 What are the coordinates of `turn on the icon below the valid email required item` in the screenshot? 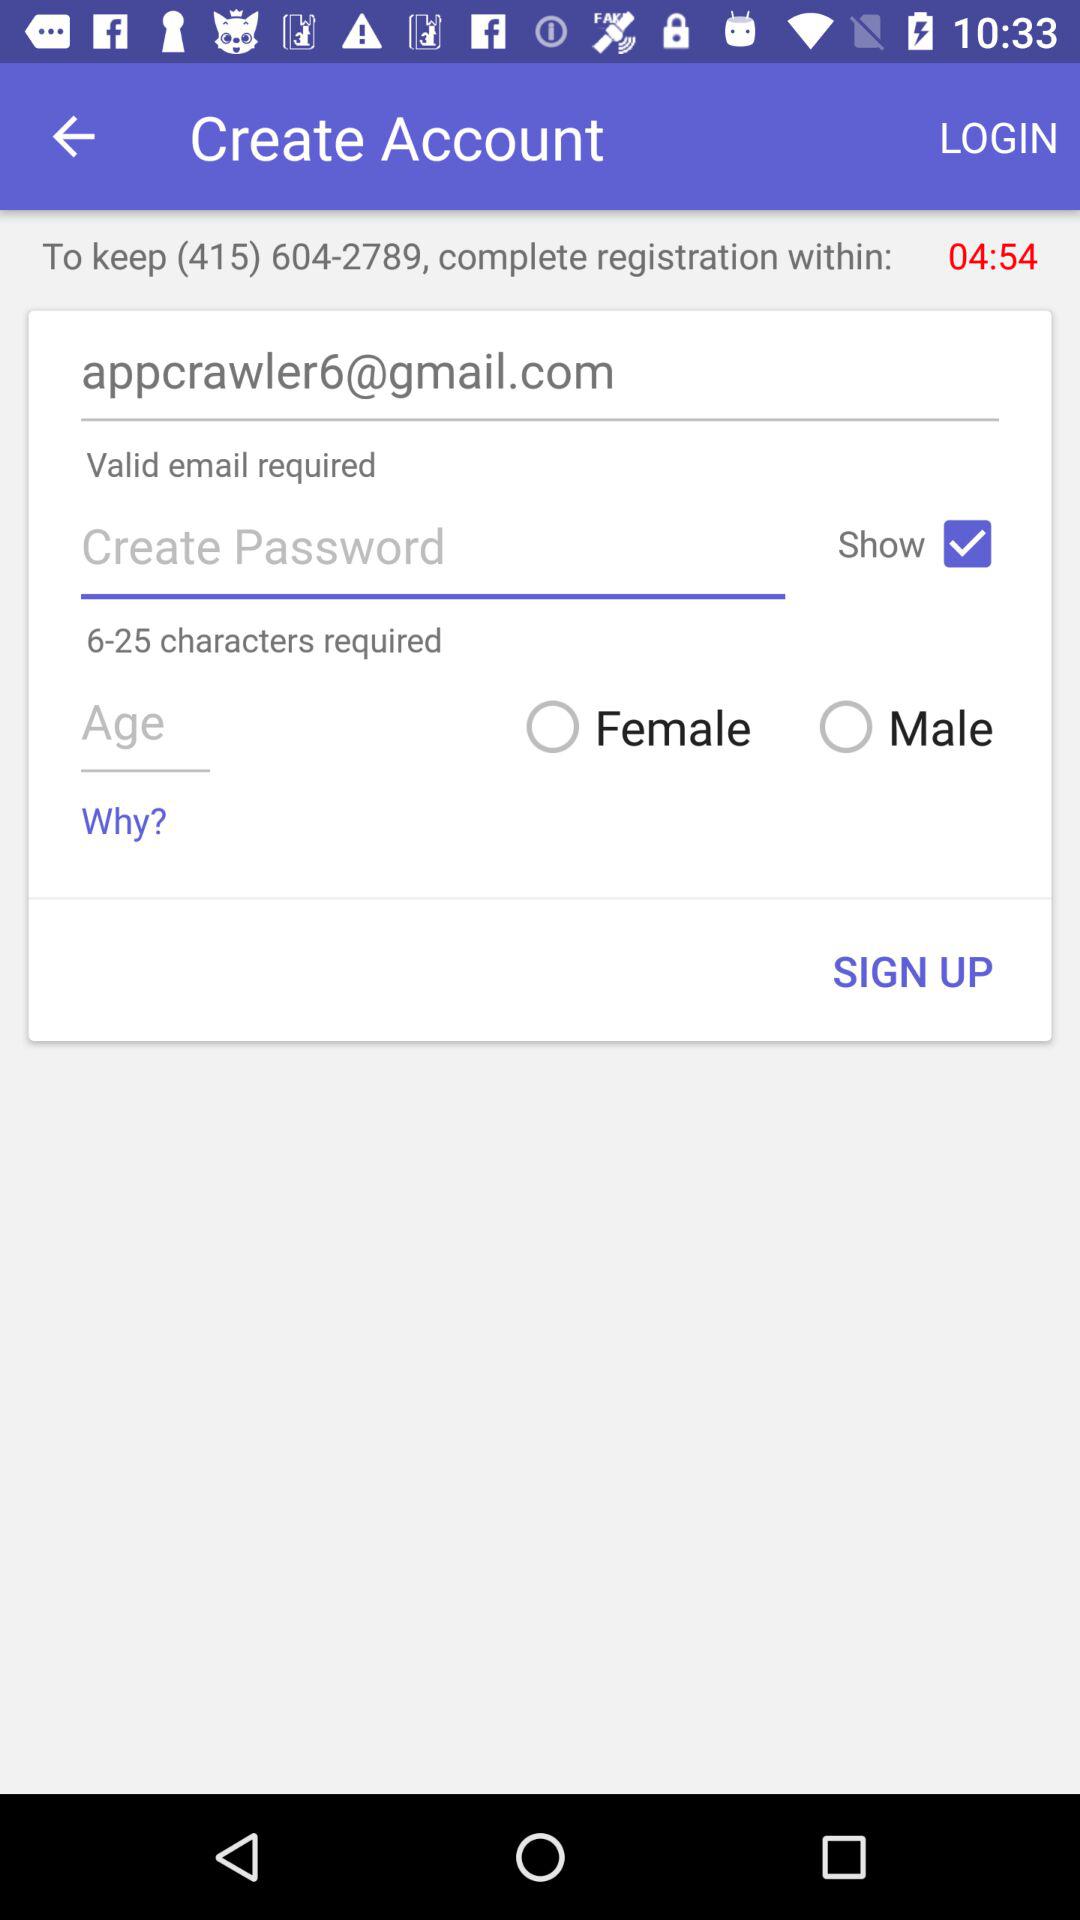 It's located at (967, 543).